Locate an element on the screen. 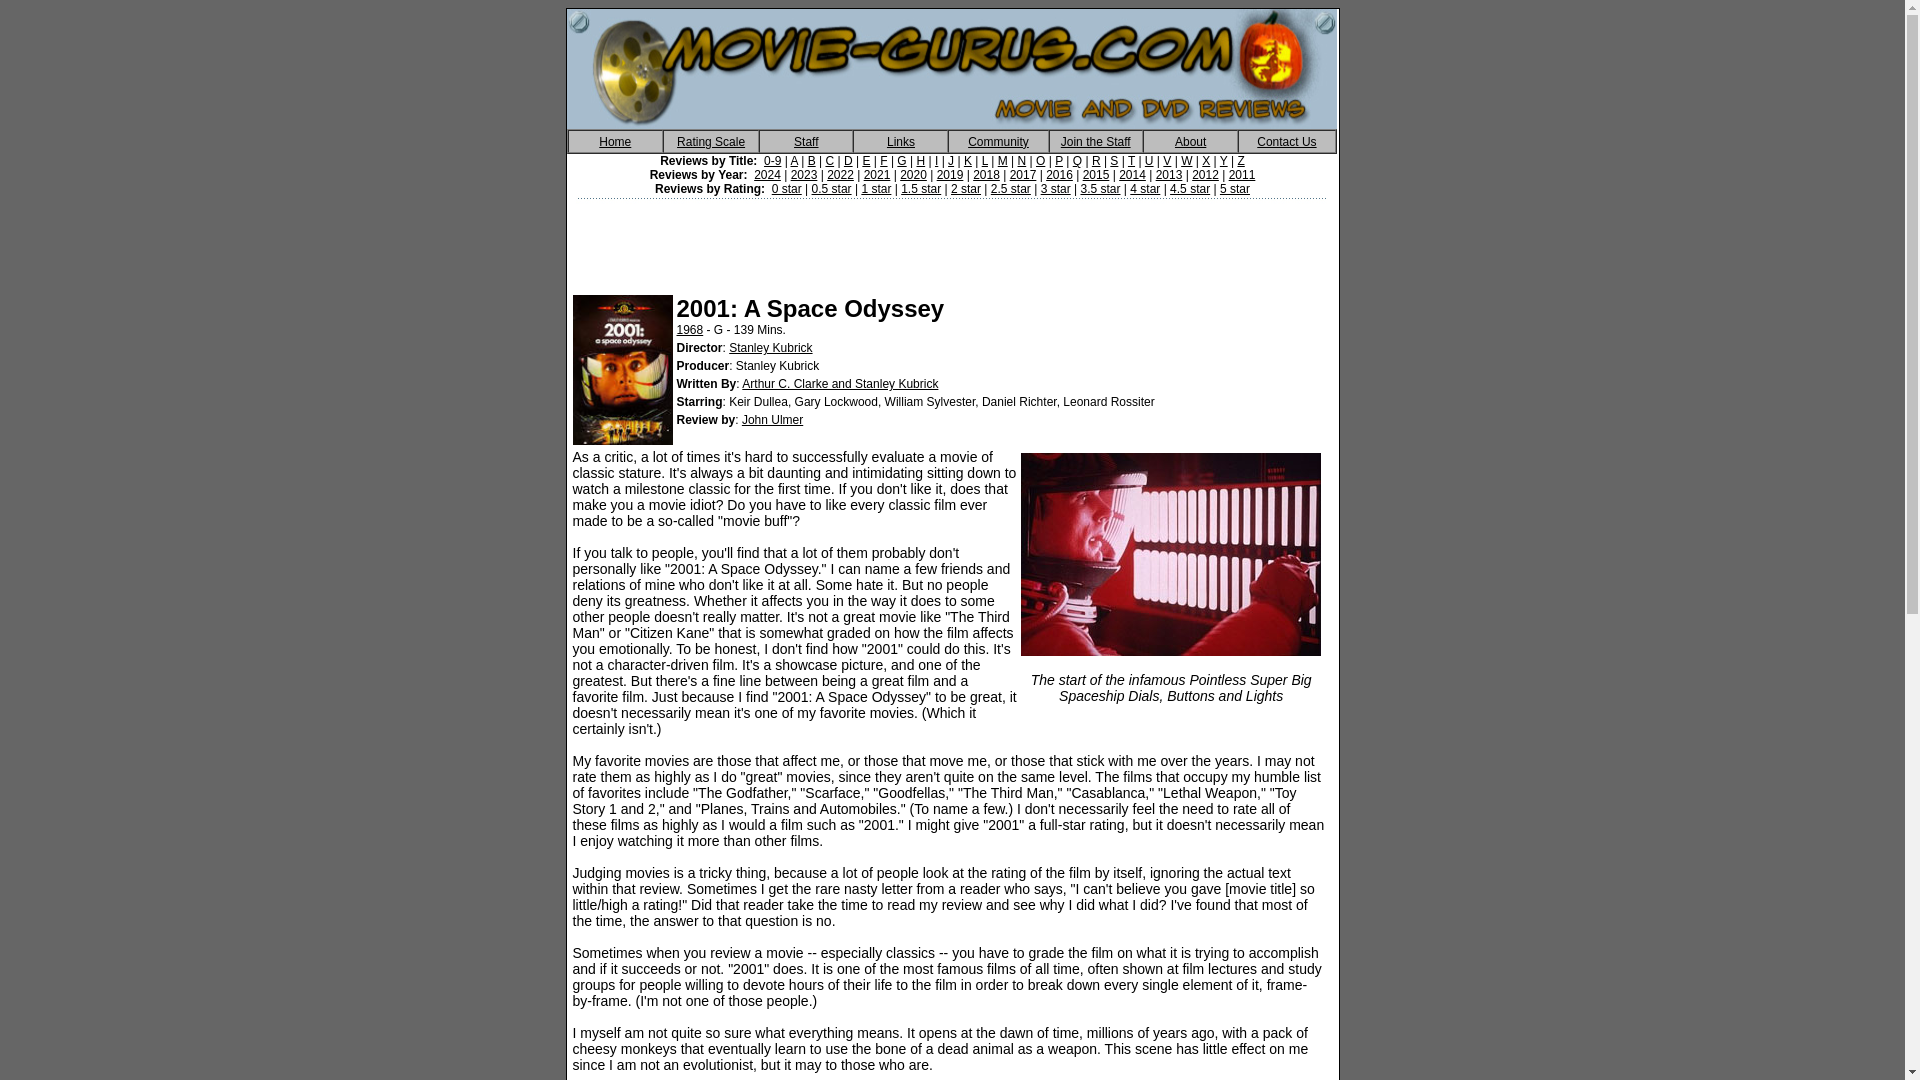 This screenshot has height=1080, width=1920. Links is located at coordinates (901, 140).